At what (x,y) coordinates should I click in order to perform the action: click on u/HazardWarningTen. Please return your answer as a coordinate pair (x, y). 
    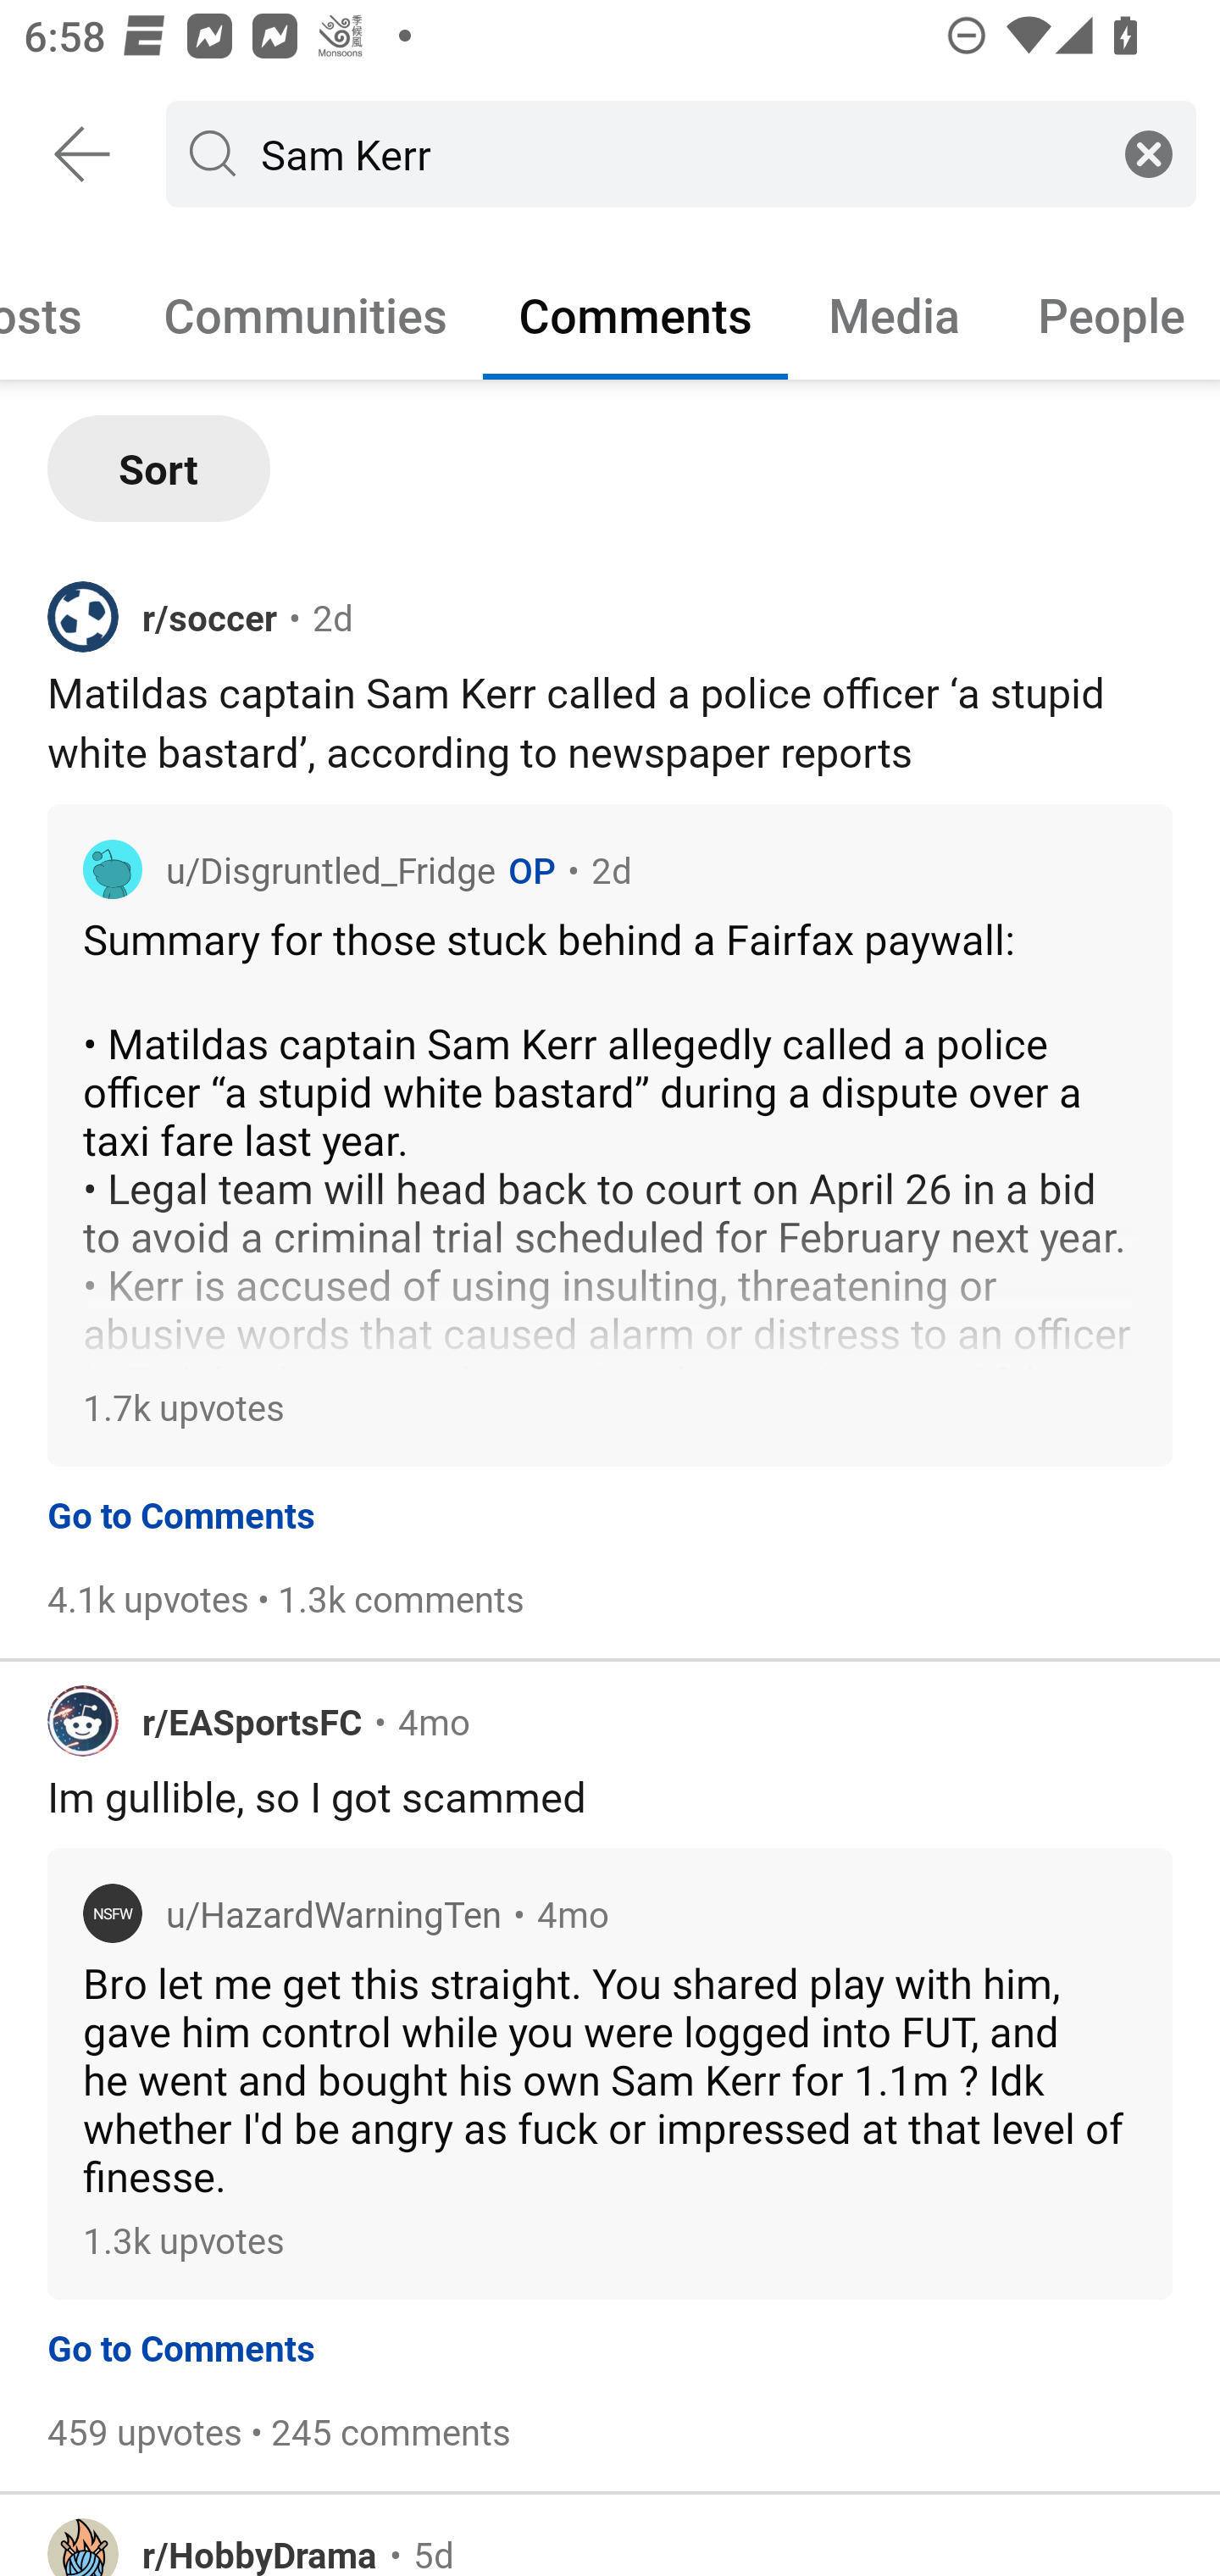
    Looking at the image, I should click on (333, 1898).